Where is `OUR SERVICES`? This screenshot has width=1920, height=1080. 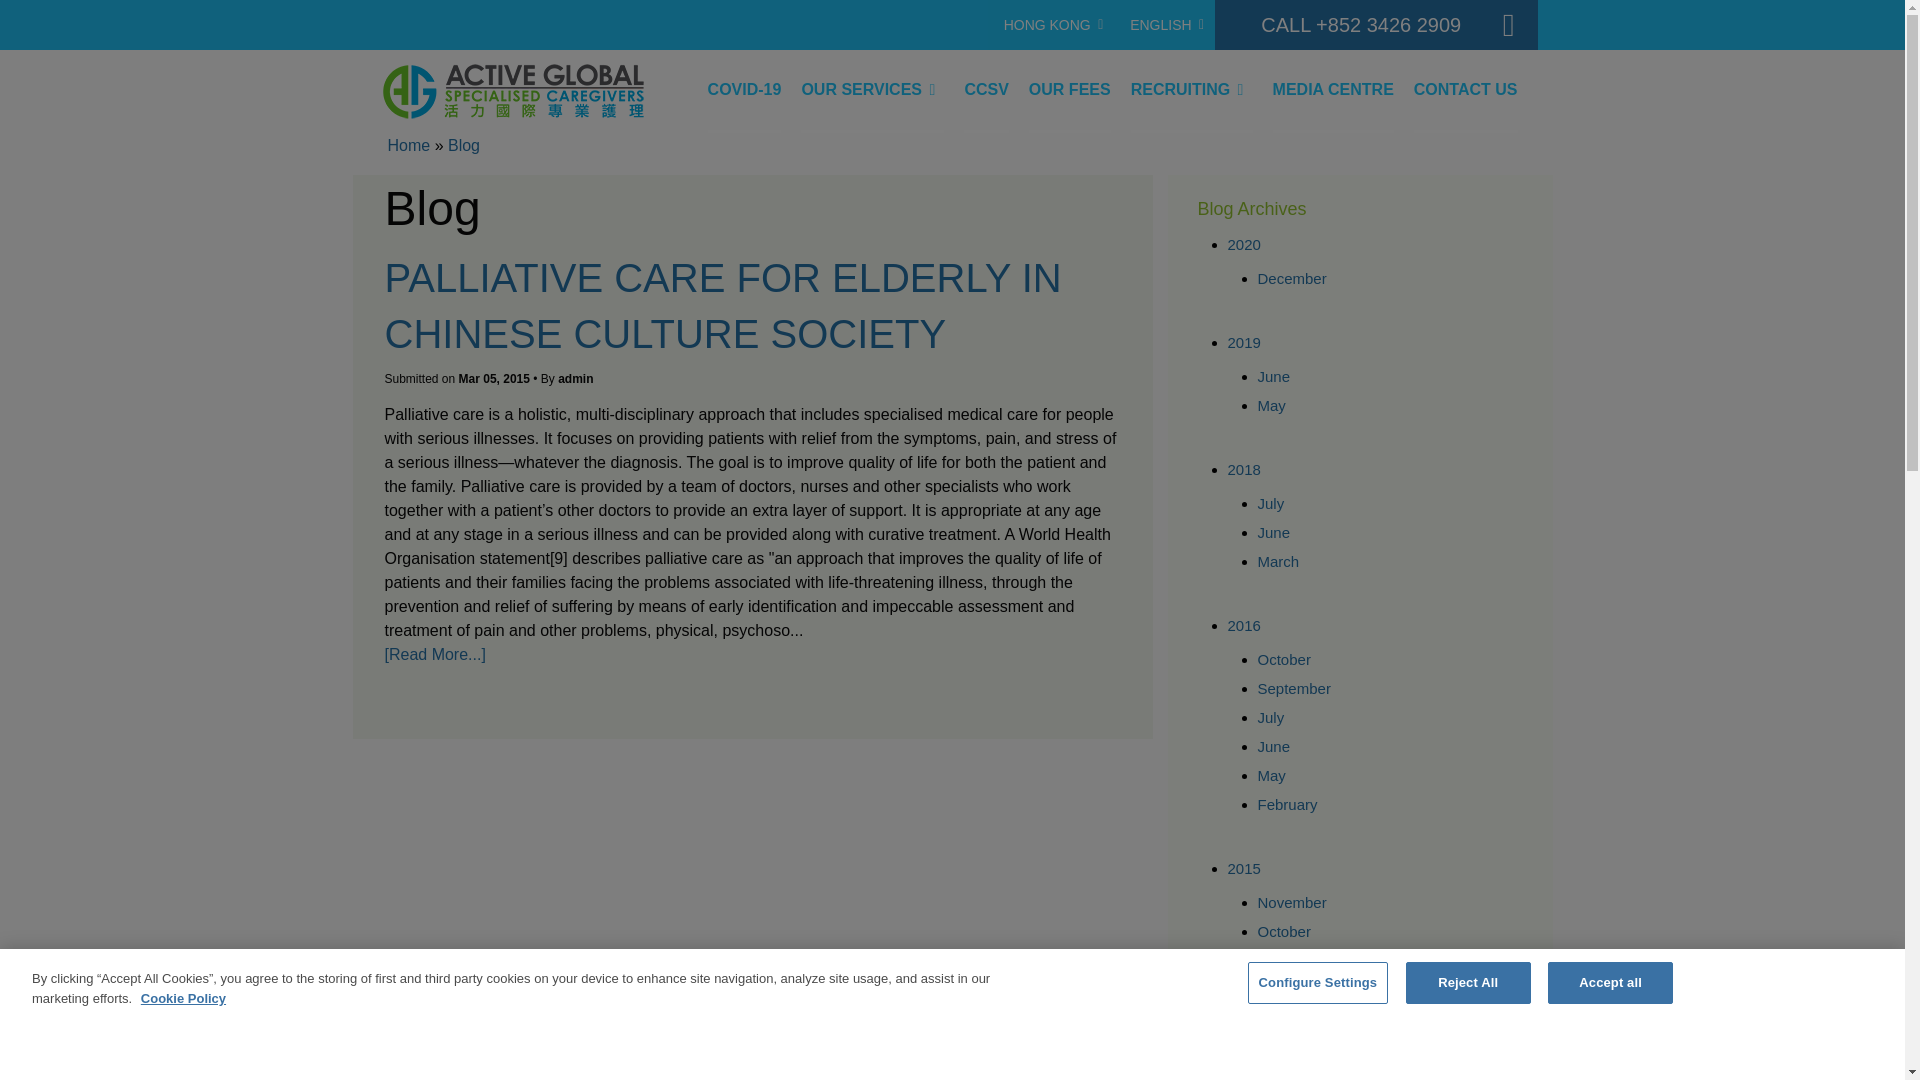
OUR SERVICES is located at coordinates (872, 90).